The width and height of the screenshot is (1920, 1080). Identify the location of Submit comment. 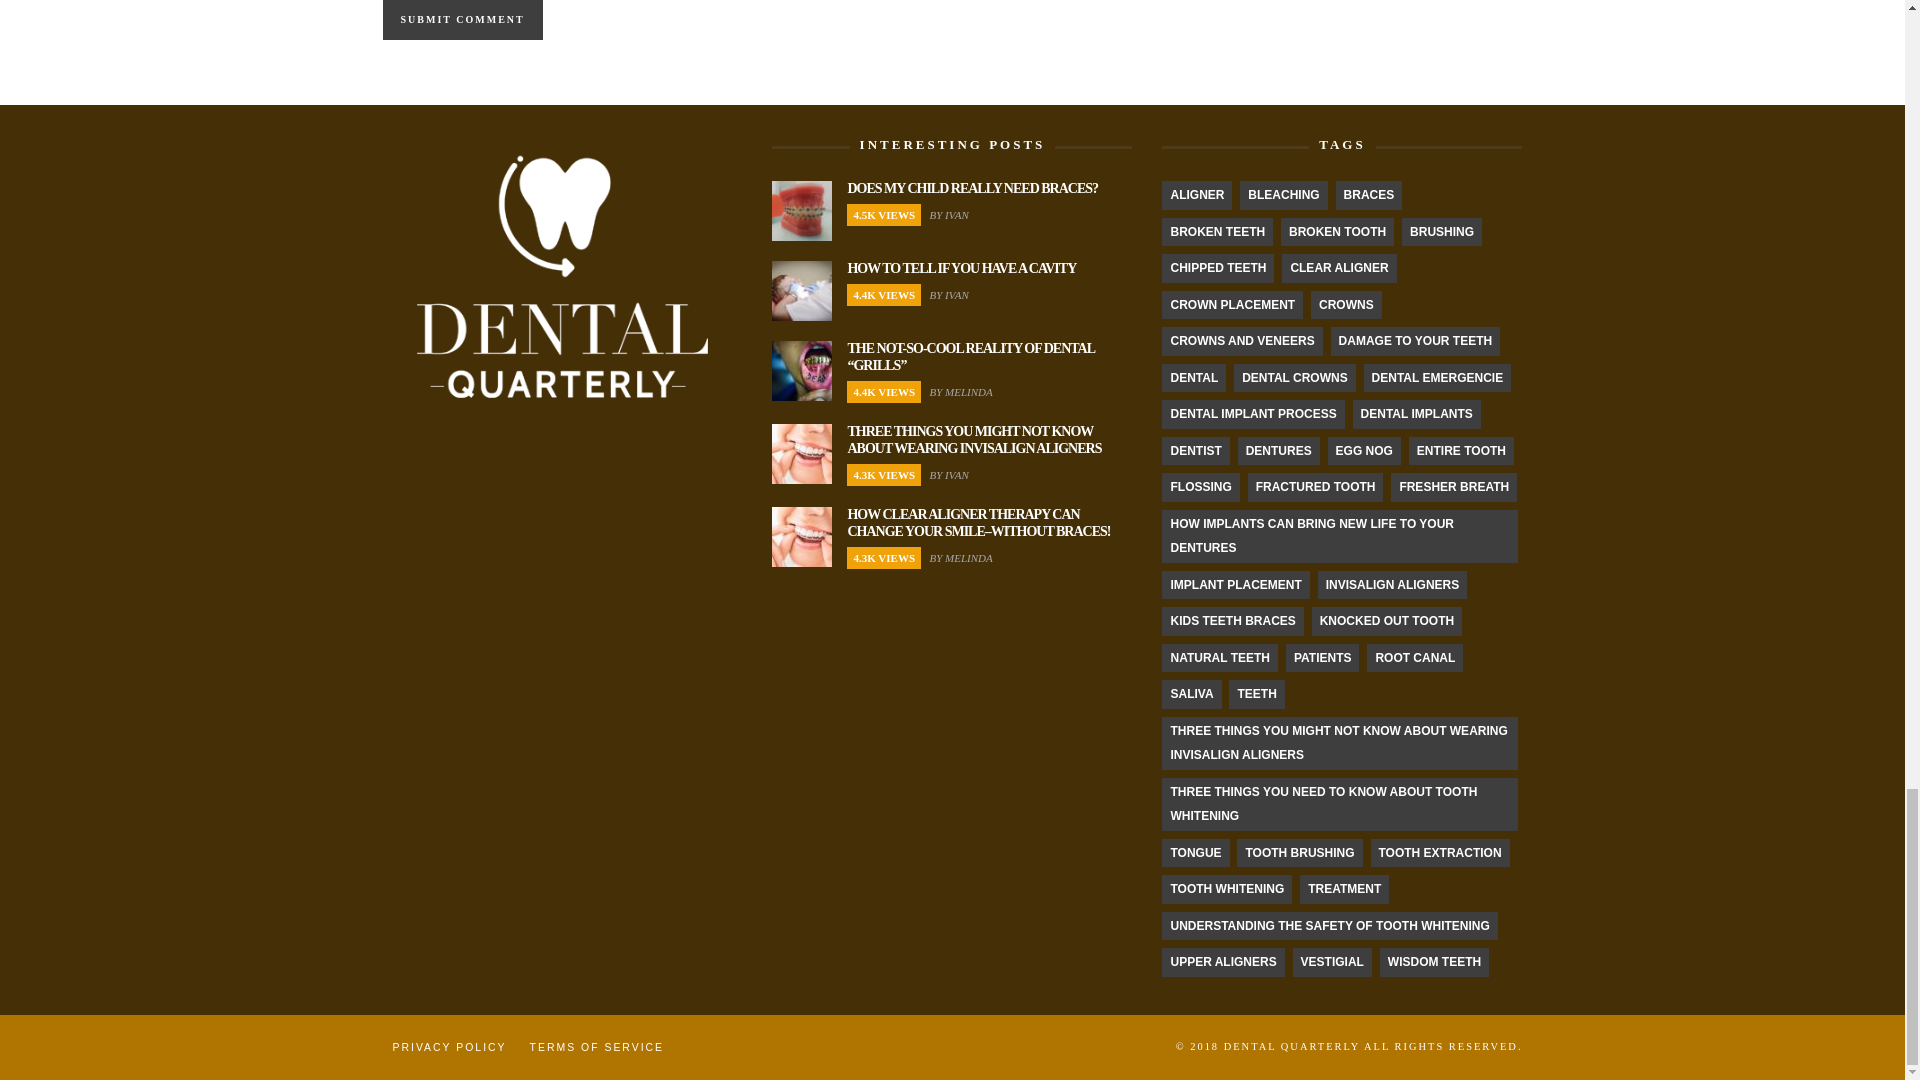
(462, 20).